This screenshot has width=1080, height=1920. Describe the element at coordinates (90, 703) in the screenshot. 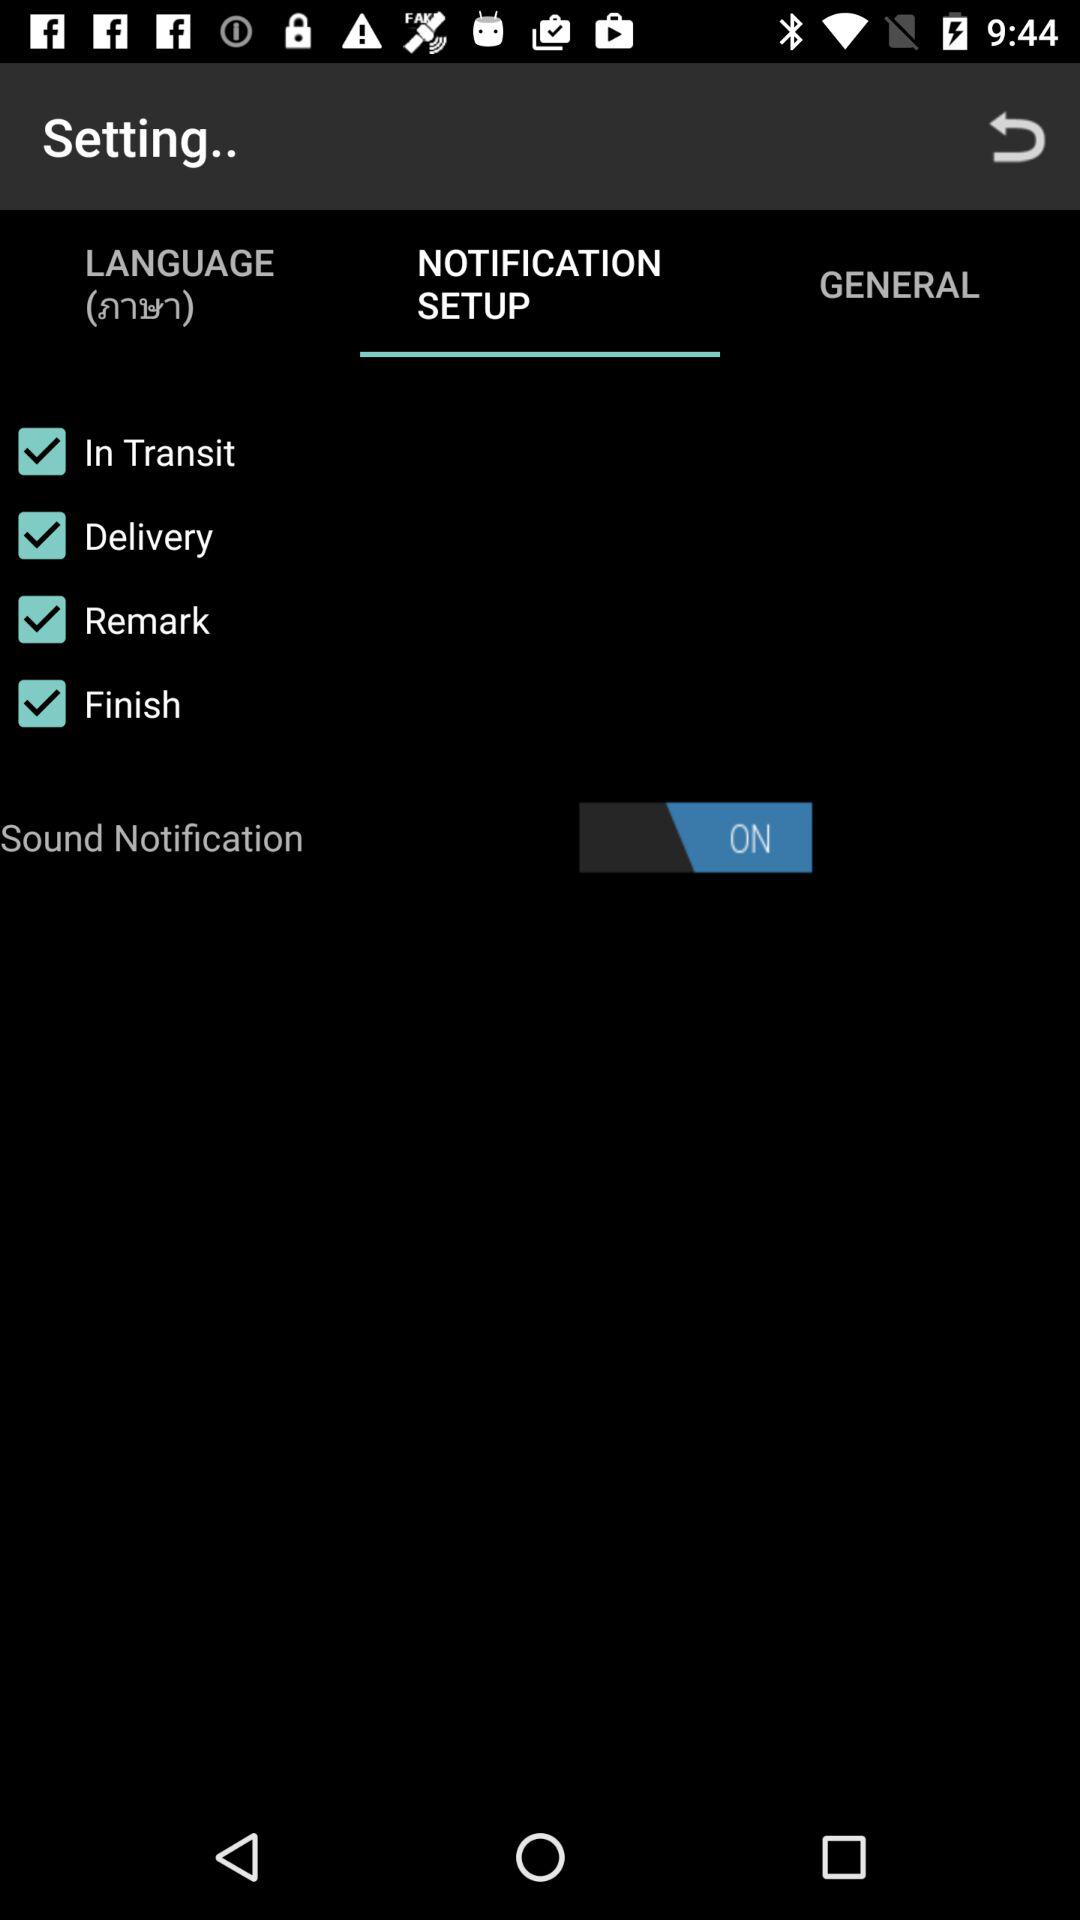

I see `turn off the finish` at that location.